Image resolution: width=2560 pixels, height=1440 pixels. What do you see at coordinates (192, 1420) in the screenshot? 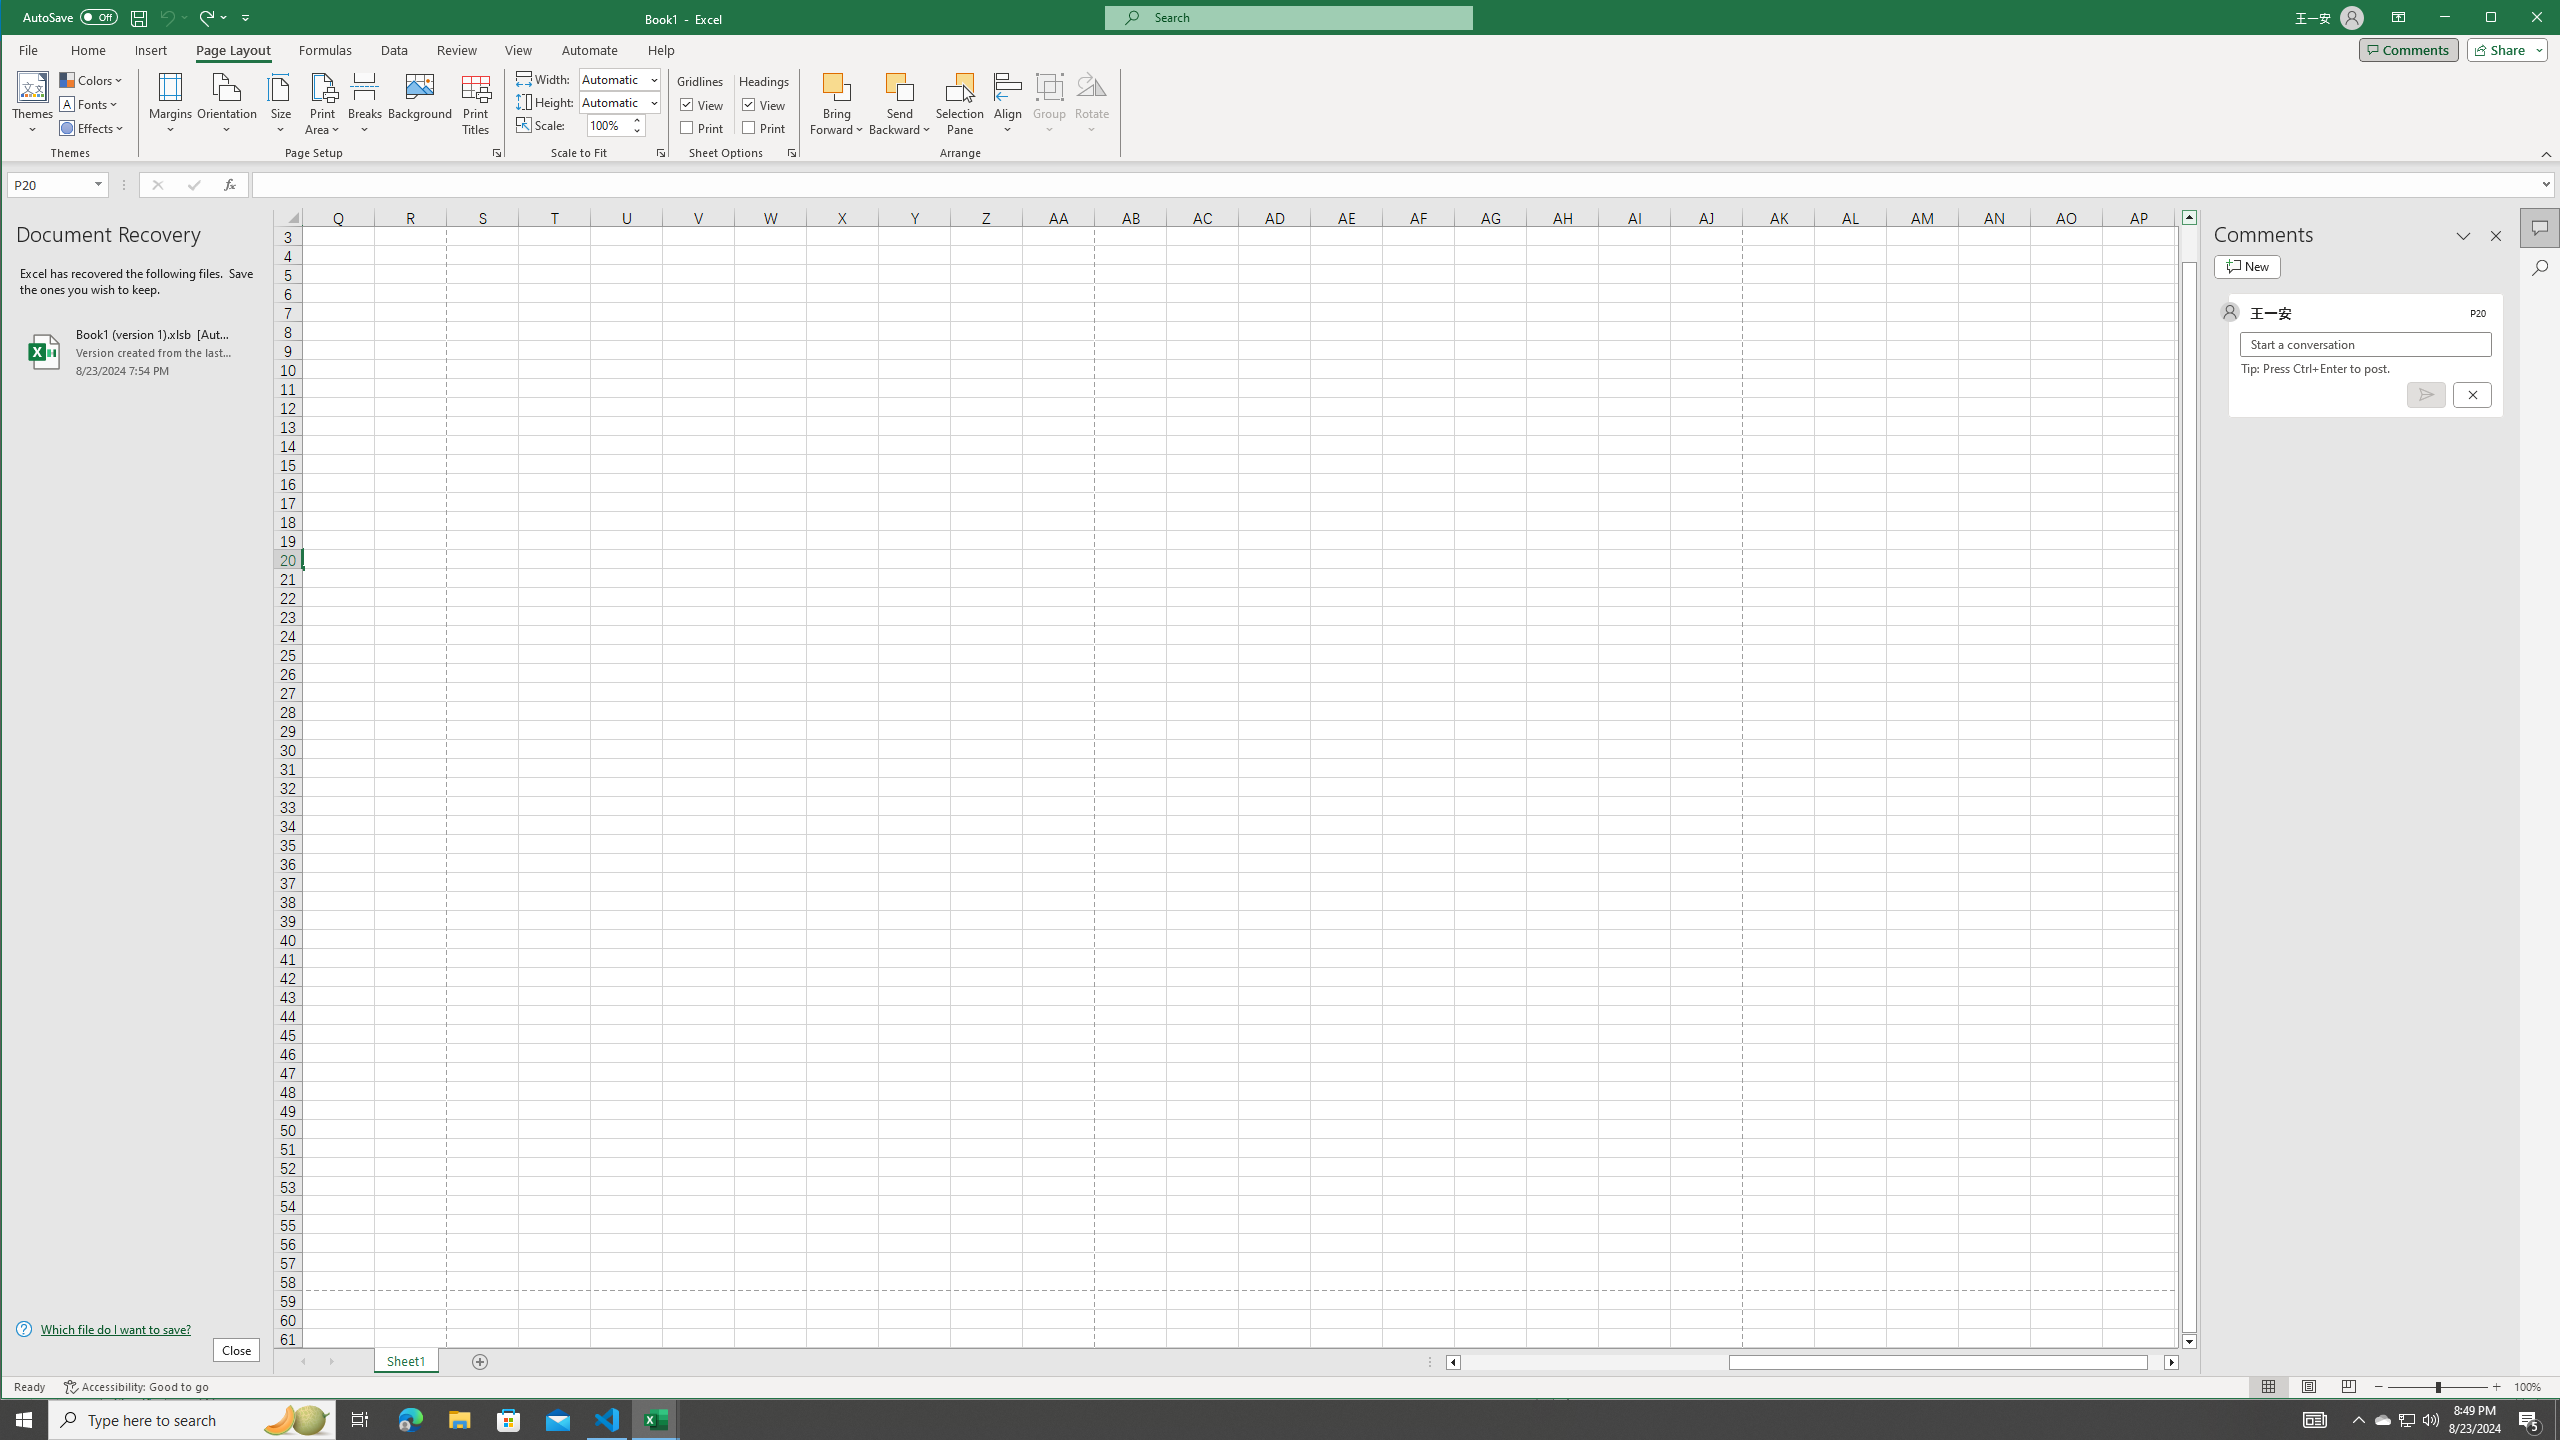
I see `Type here to search` at bounding box center [192, 1420].